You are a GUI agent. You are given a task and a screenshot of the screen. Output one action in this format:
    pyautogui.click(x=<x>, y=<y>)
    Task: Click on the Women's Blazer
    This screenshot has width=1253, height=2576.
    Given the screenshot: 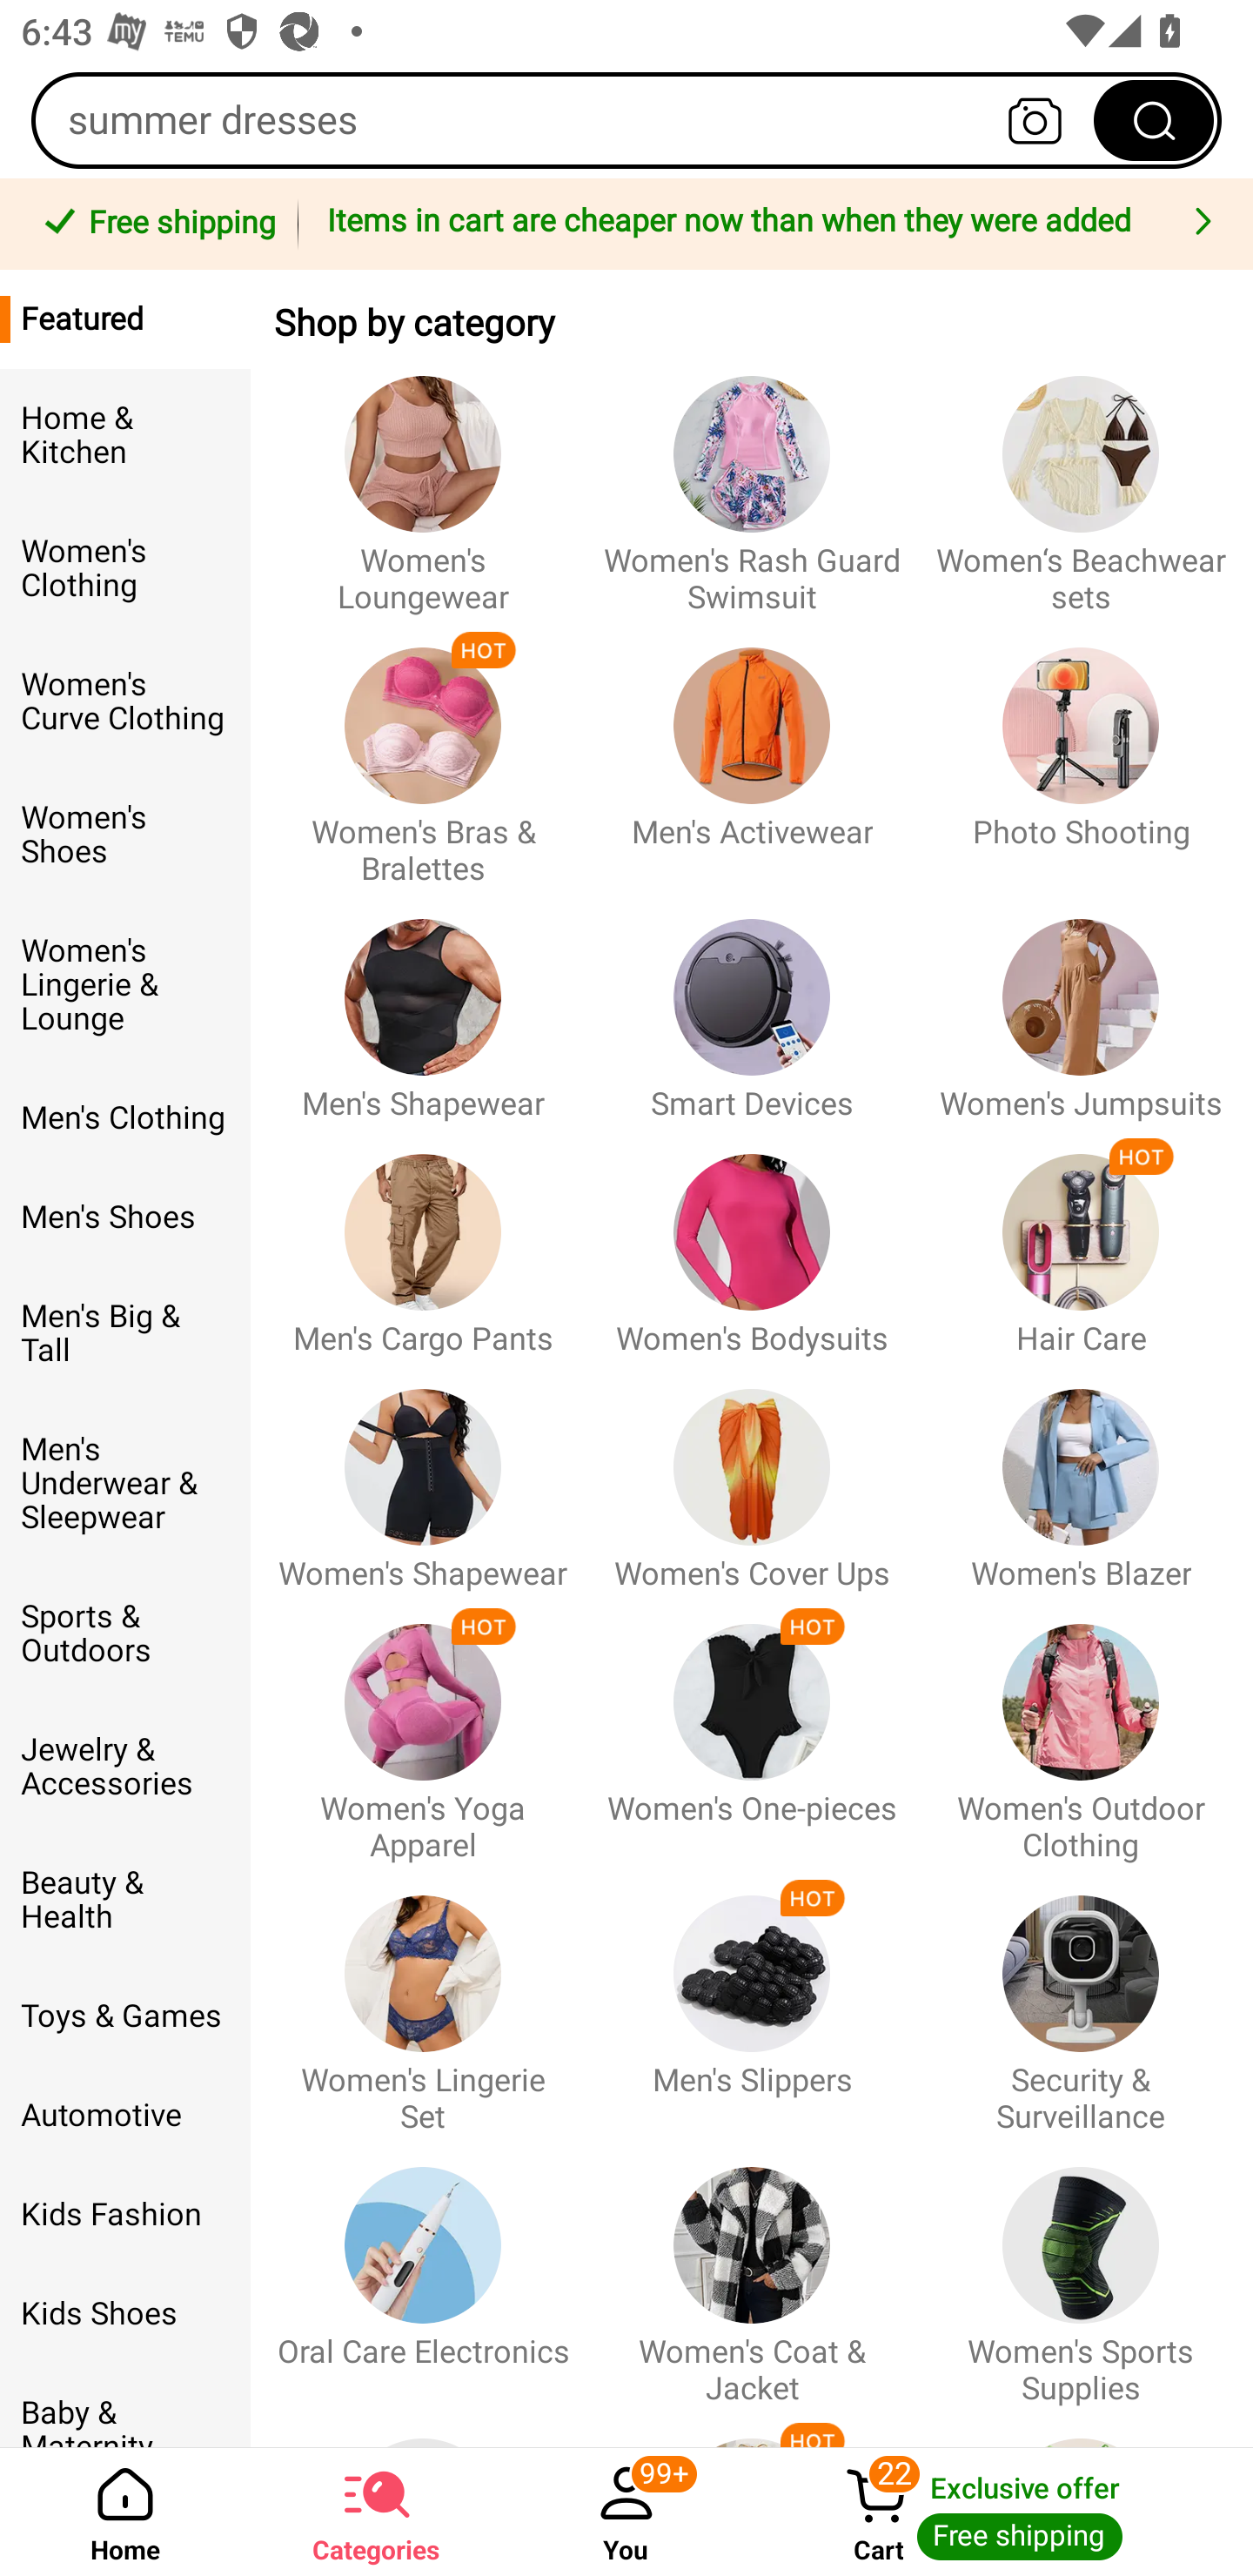 What is the action you would take?
    pyautogui.click(x=1081, y=1474)
    